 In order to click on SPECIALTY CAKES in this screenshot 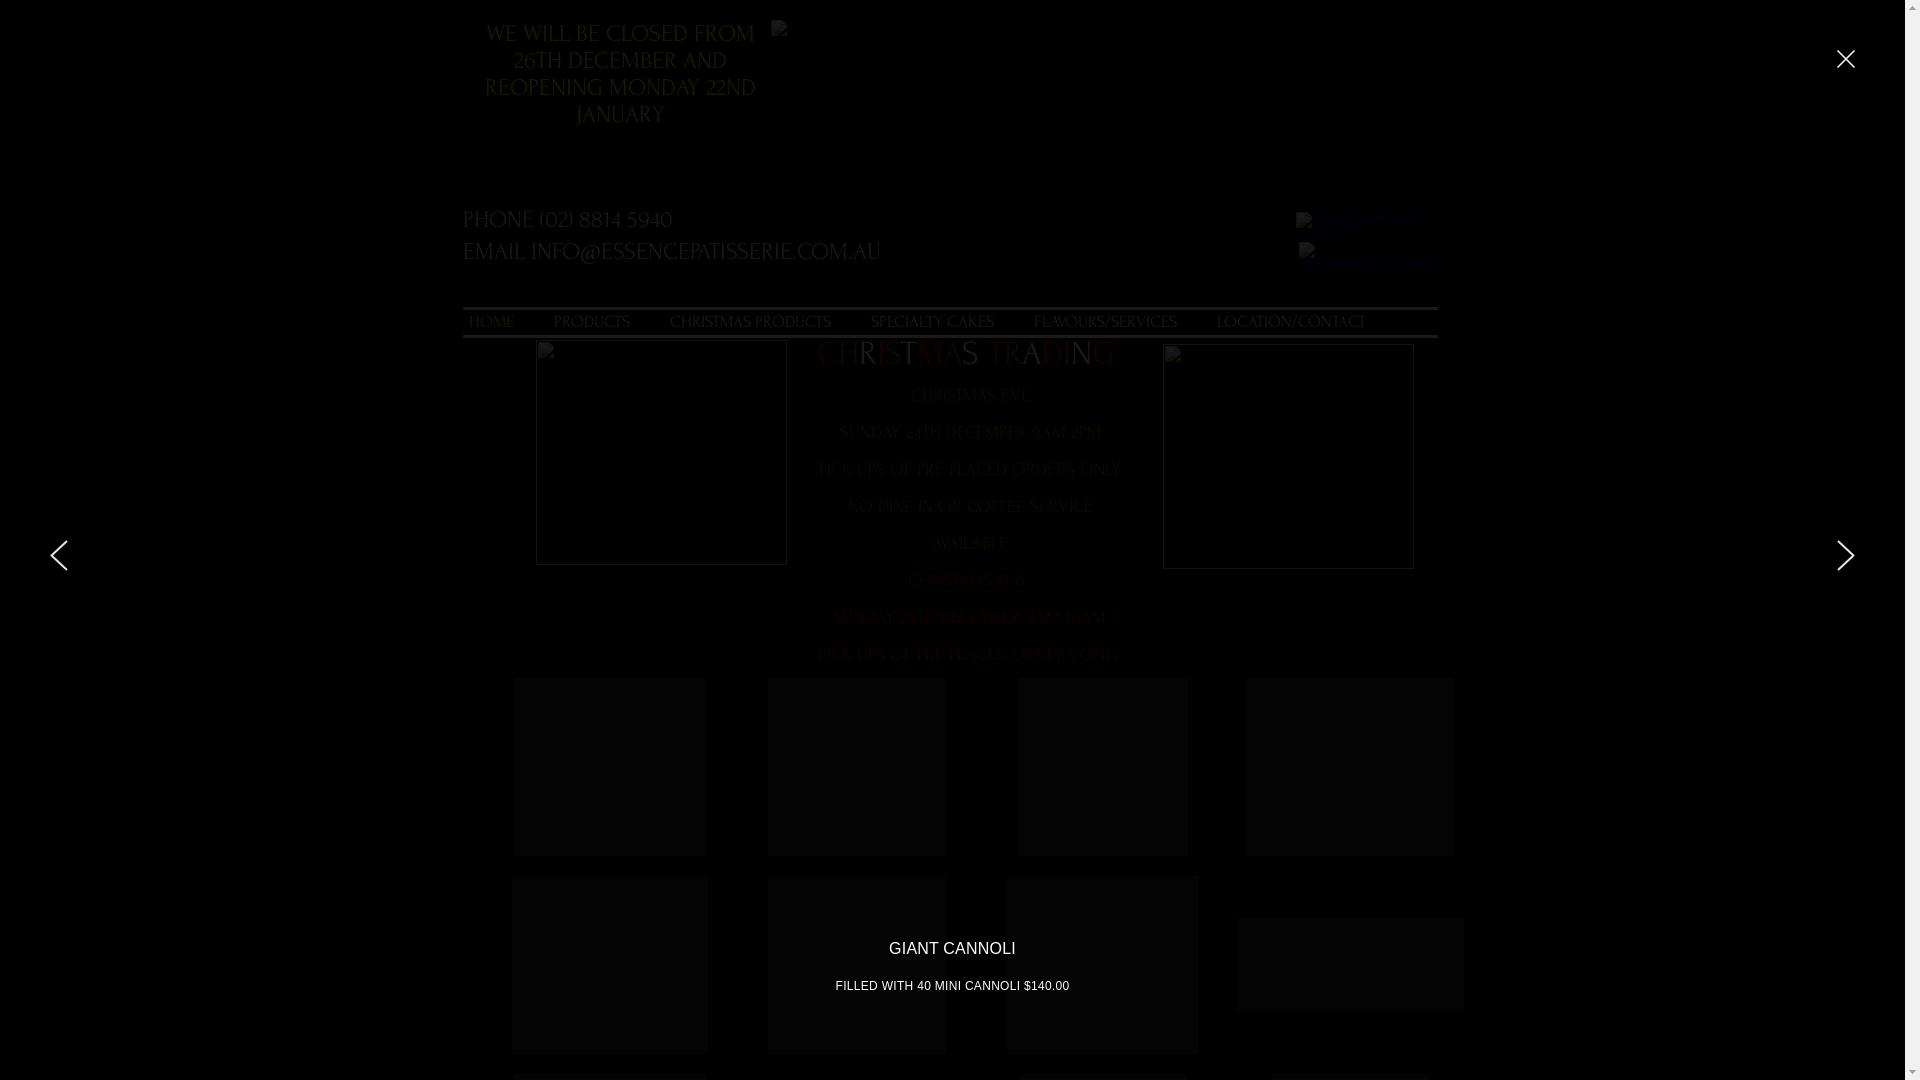, I will do `click(932, 322)`.